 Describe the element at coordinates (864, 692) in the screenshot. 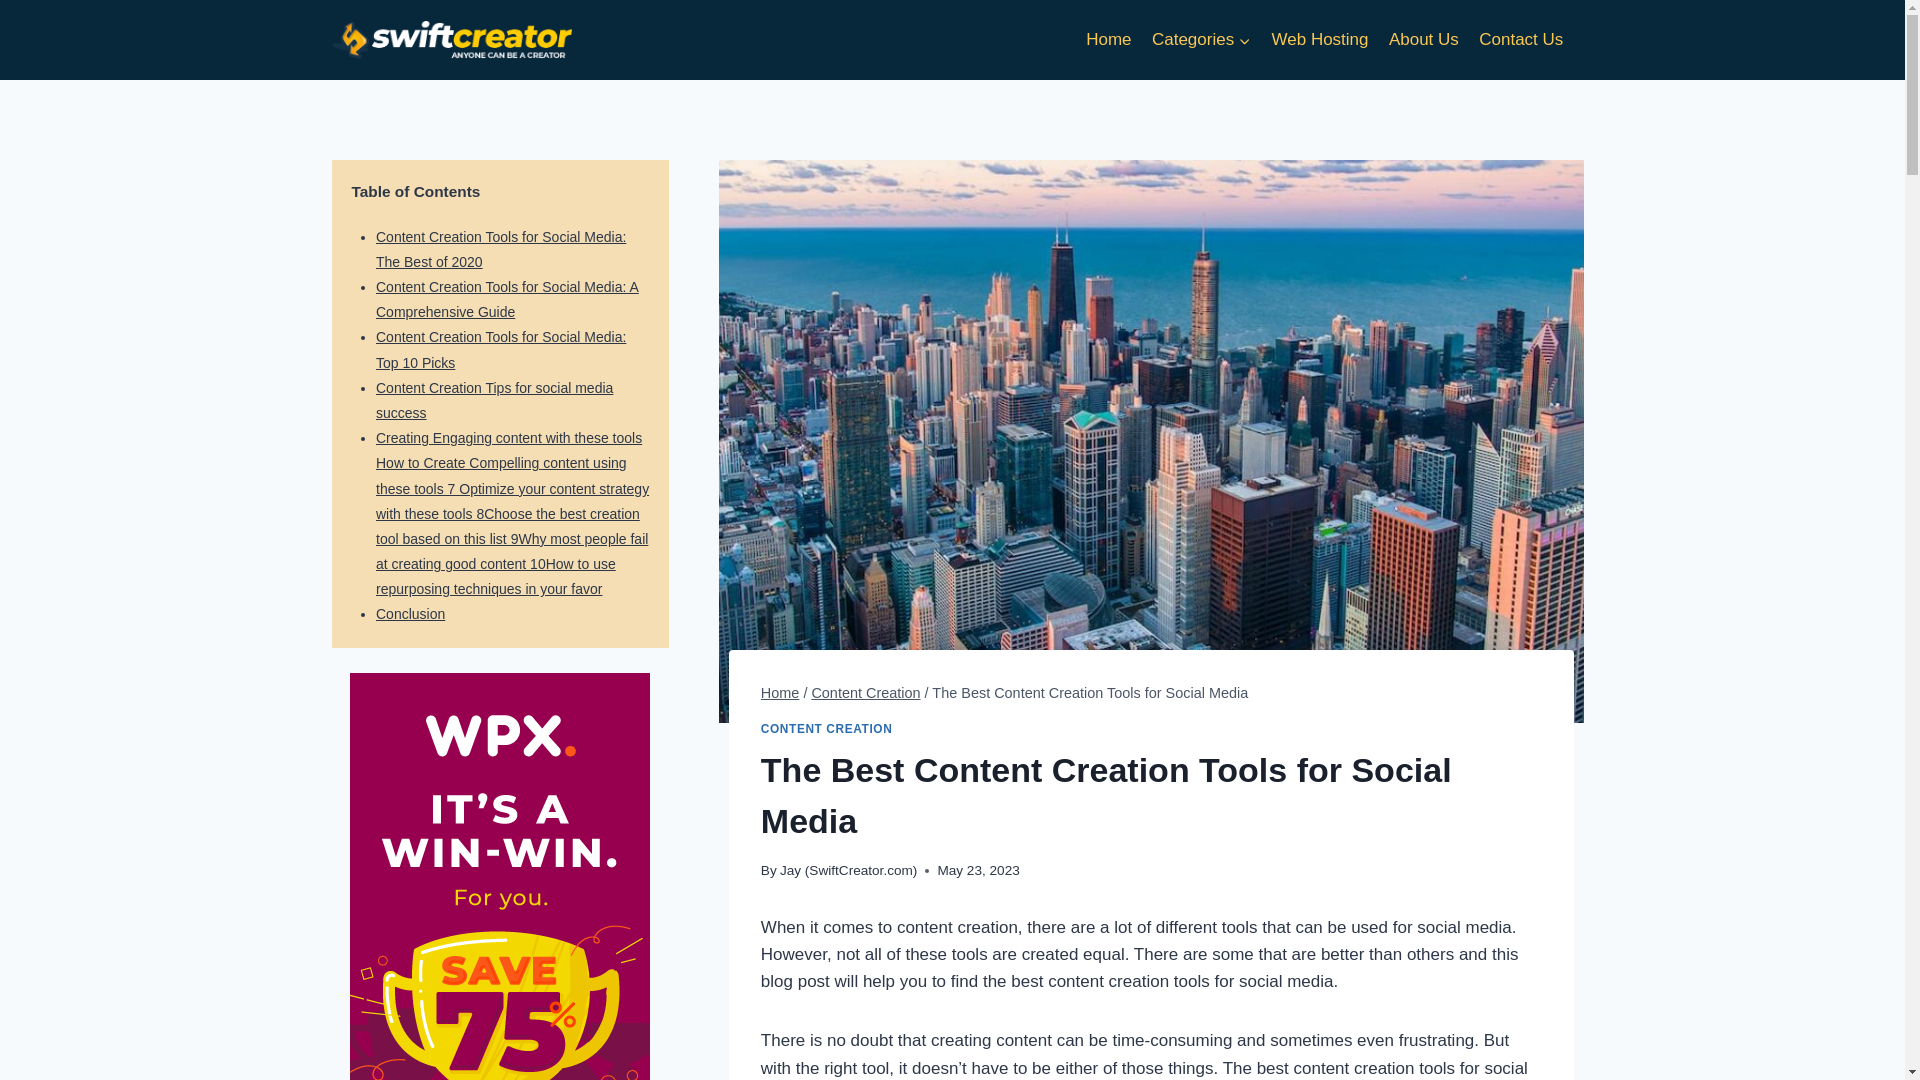

I see `Content Creation` at that location.